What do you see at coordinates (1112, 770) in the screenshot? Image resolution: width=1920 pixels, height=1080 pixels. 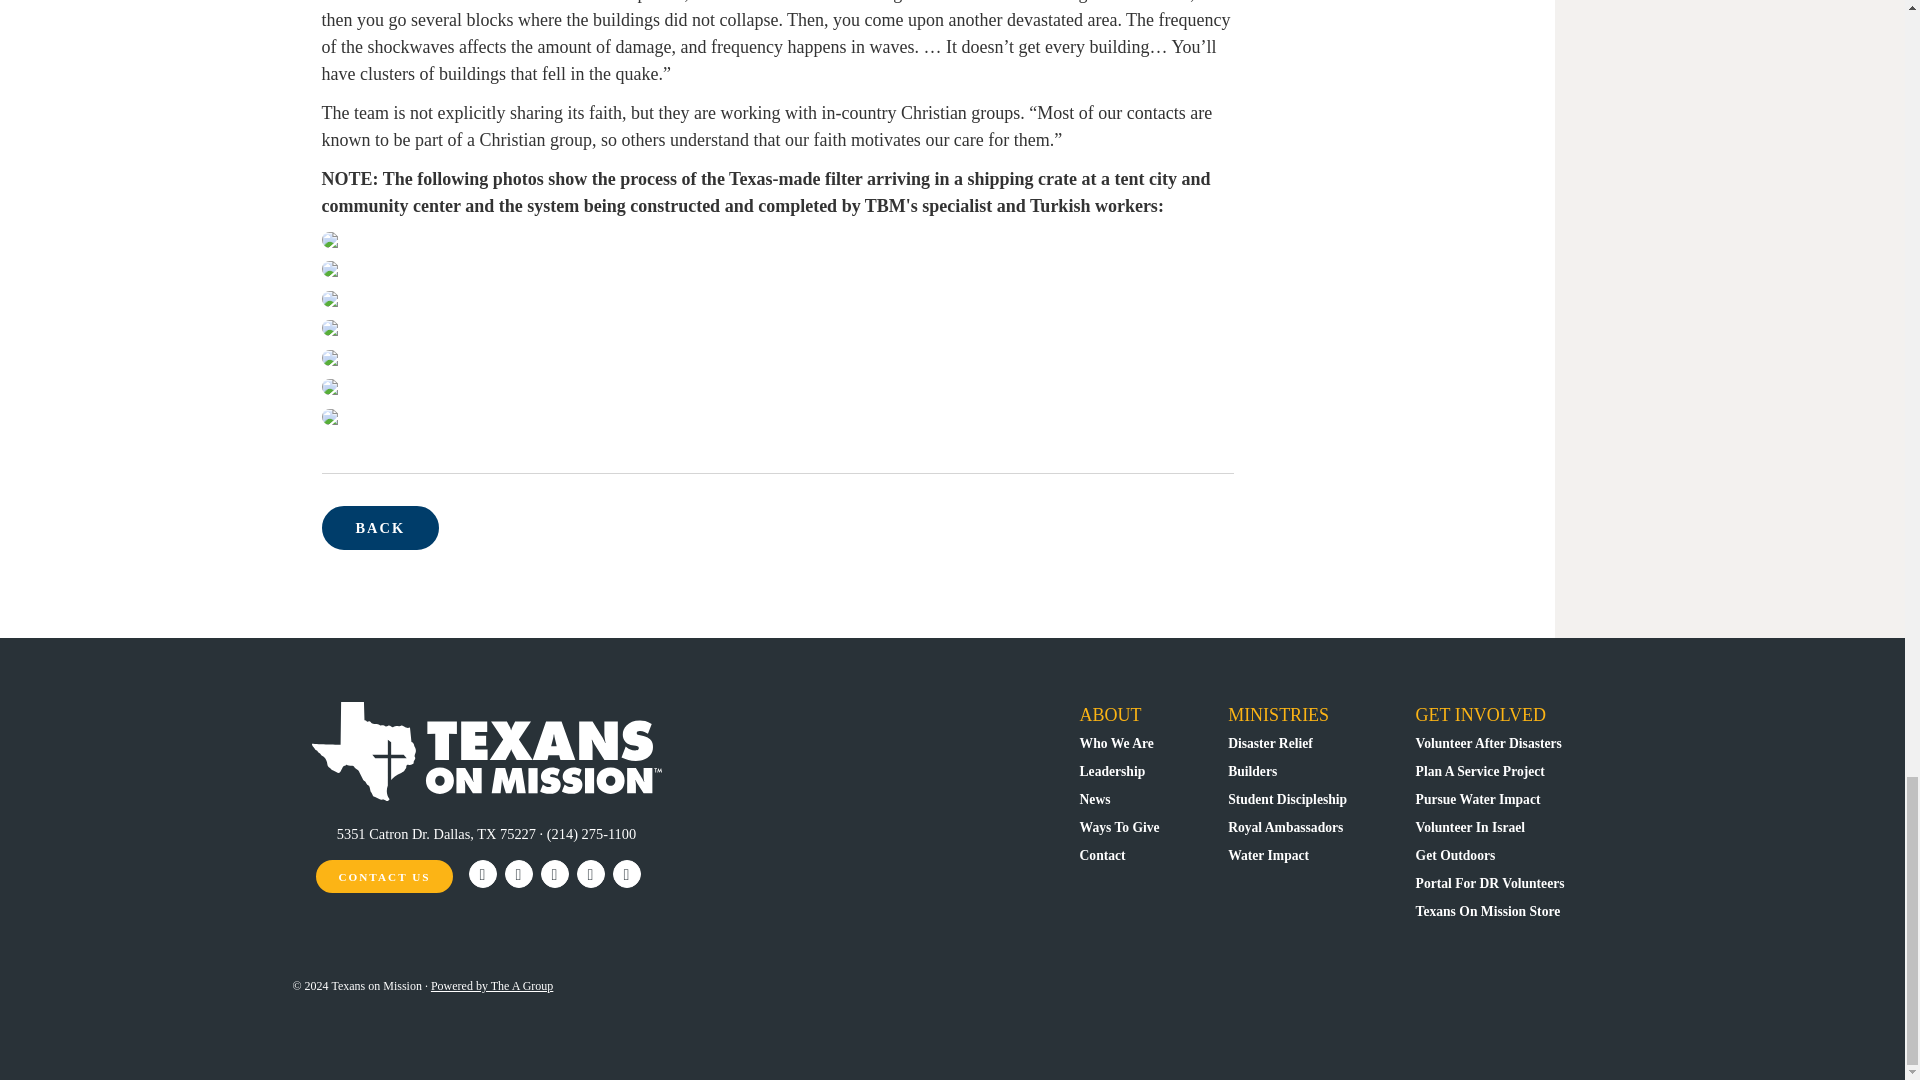 I see `Leadership` at bounding box center [1112, 770].